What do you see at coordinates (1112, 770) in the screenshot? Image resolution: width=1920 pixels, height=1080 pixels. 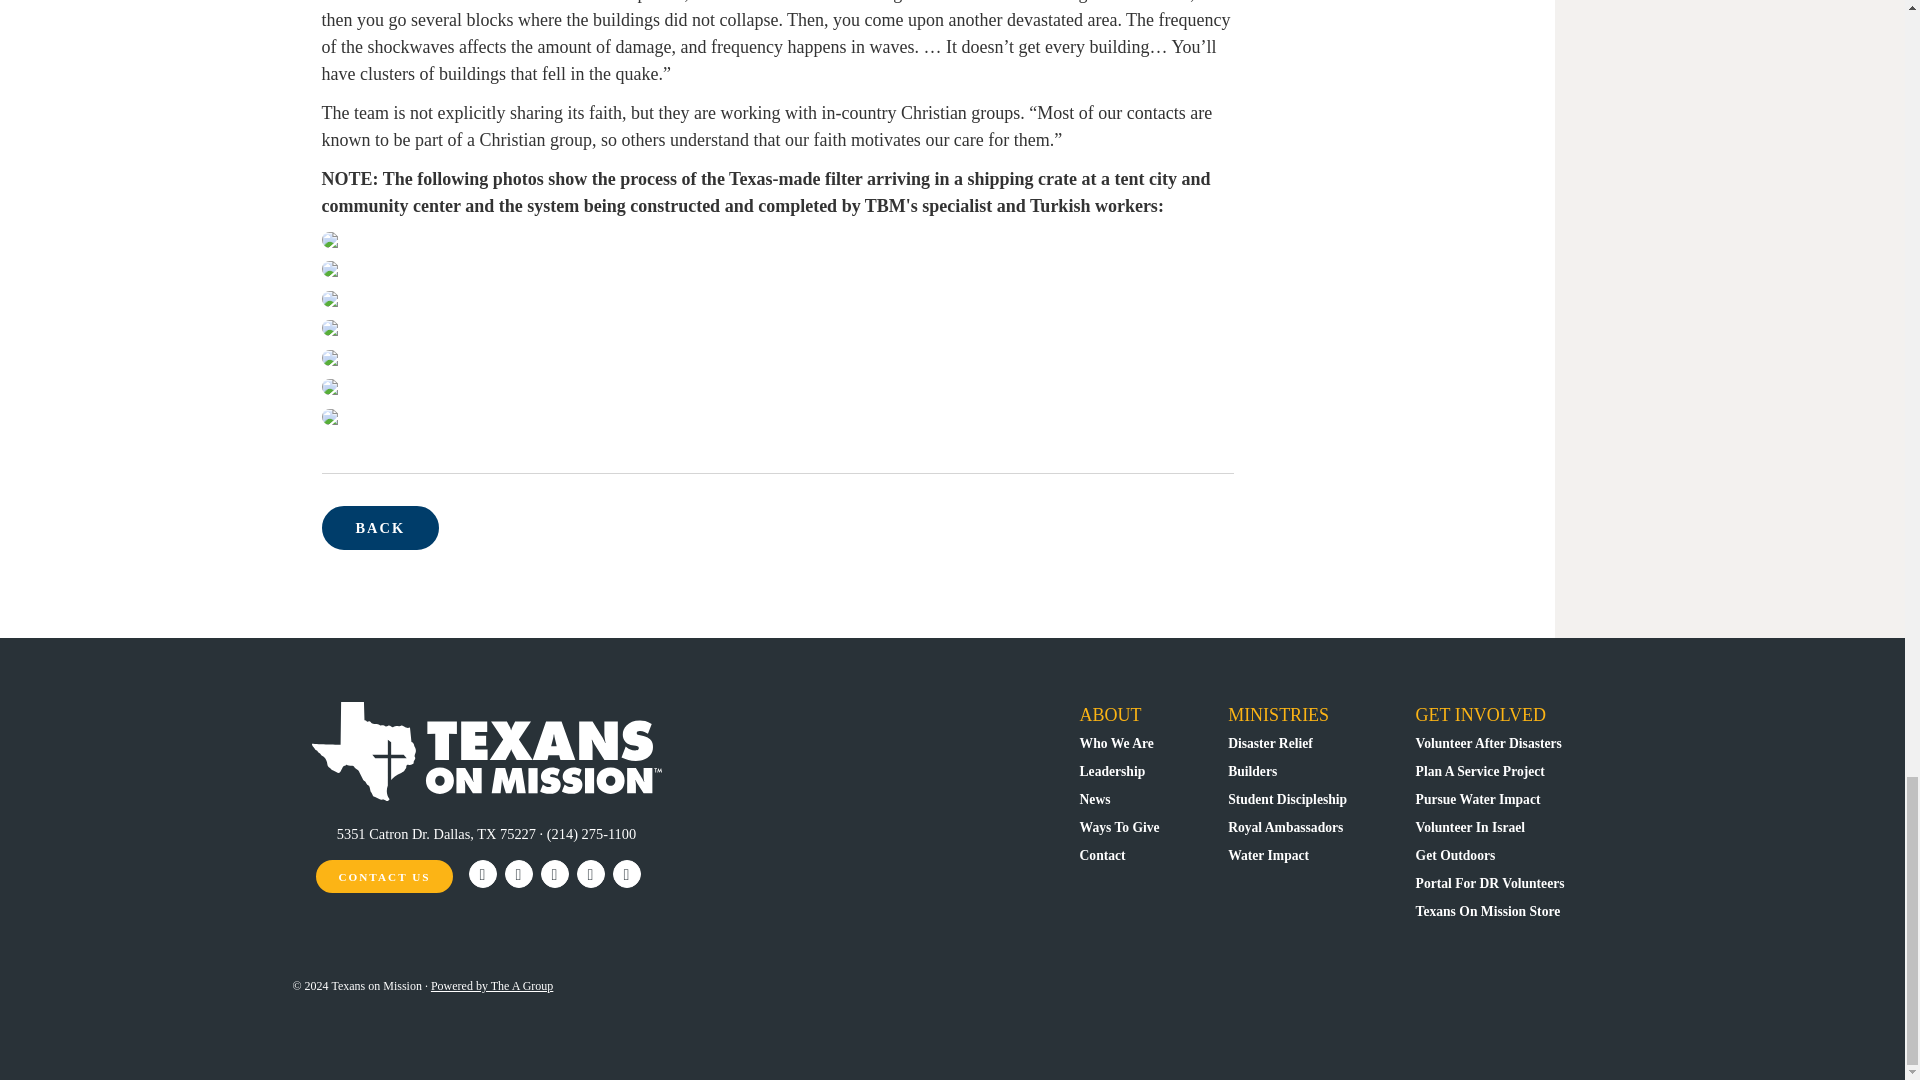 I see `Leadership` at bounding box center [1112, 770].